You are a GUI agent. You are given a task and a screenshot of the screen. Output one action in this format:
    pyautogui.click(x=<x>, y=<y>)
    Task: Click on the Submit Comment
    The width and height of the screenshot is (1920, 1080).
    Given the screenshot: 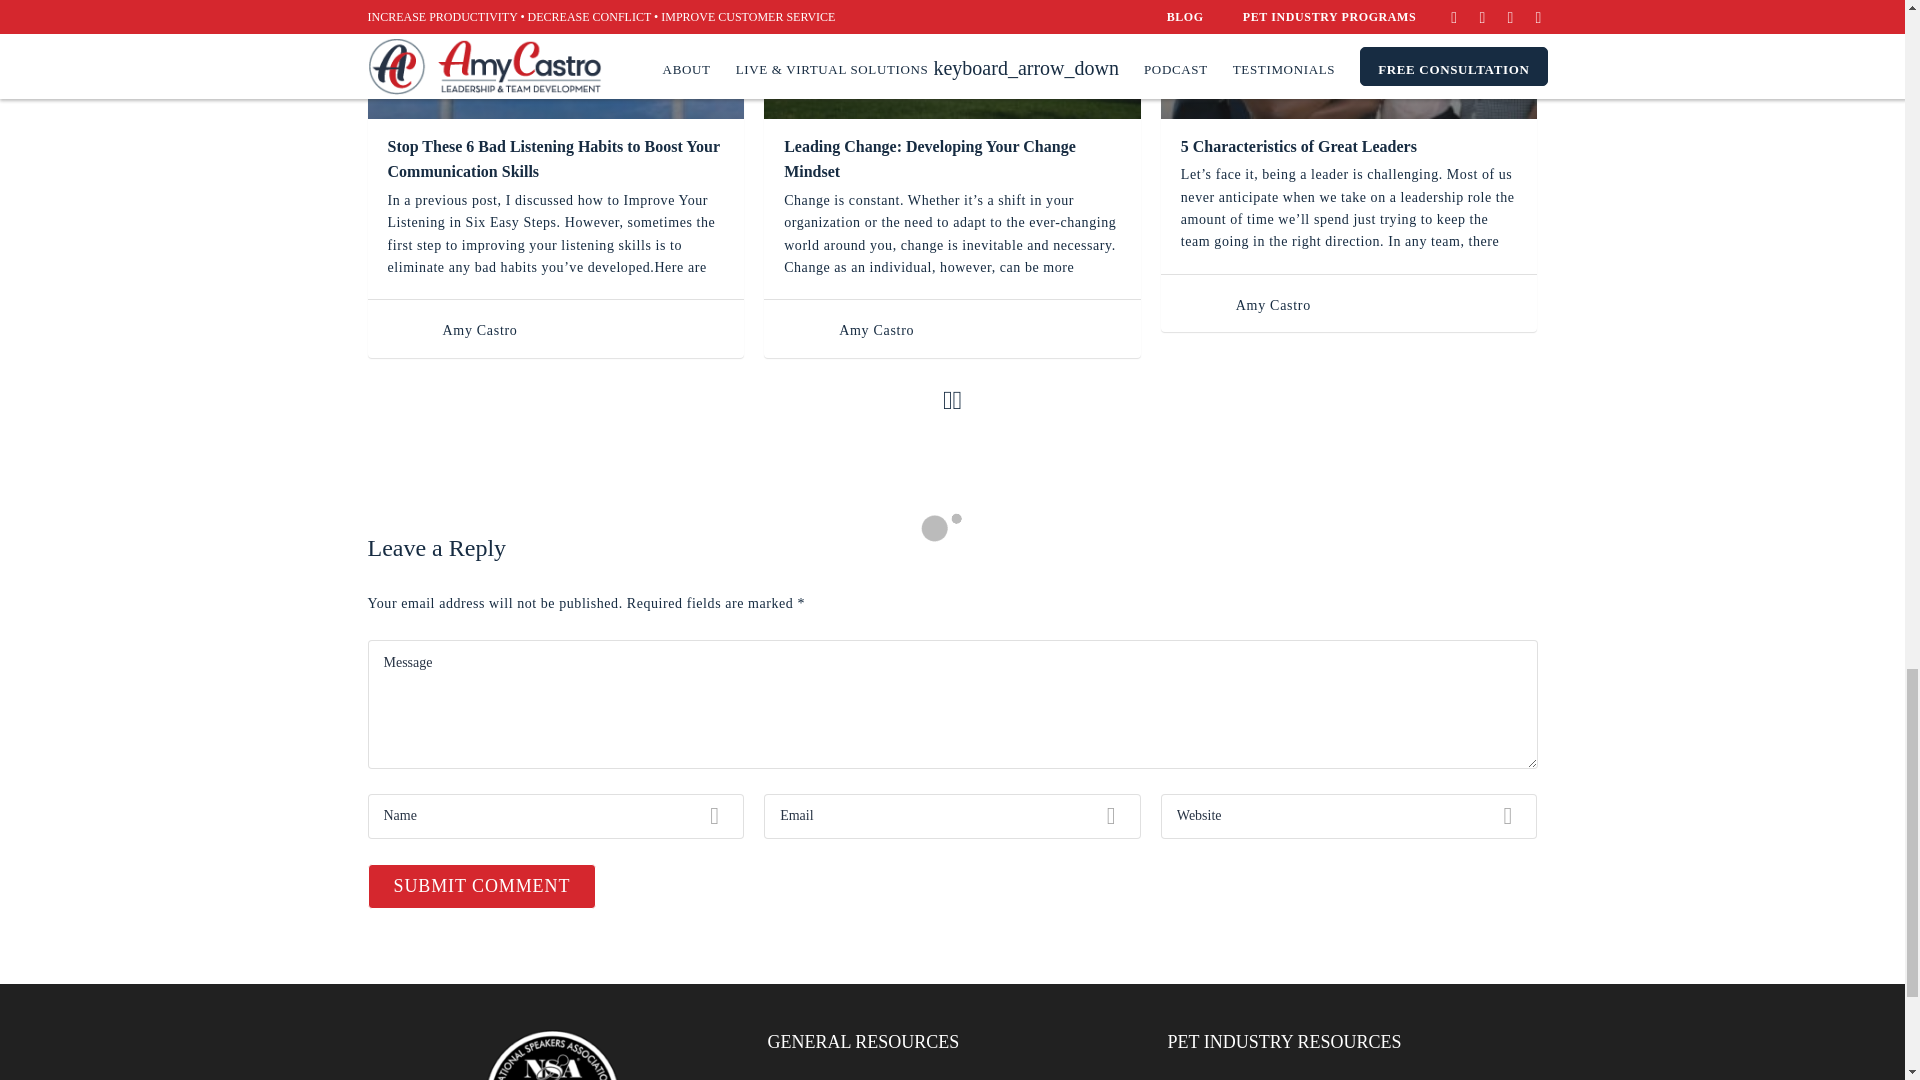 What is the action you would take?
    pyautogui.click(x=482, y=886)
    